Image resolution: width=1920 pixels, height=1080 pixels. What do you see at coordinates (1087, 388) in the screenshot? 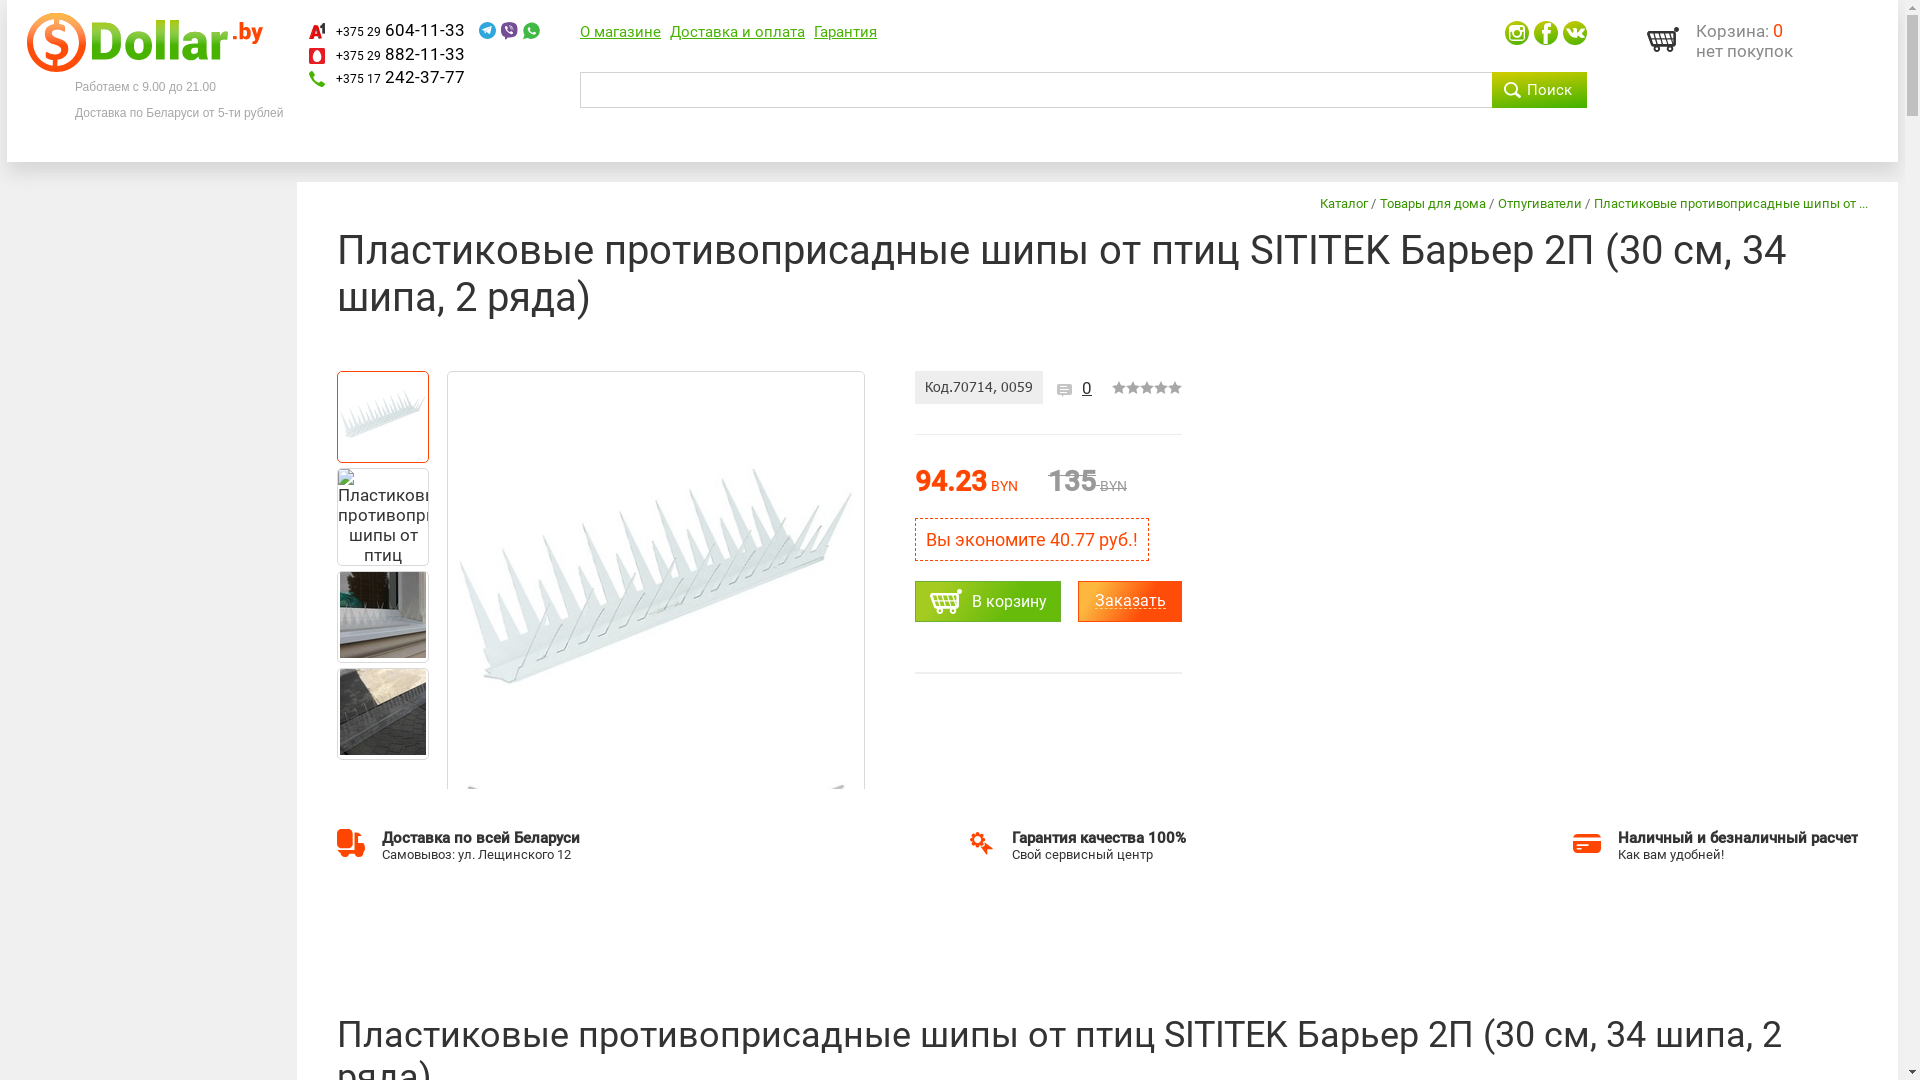
I see `0` at bounding box center [1087, 388].